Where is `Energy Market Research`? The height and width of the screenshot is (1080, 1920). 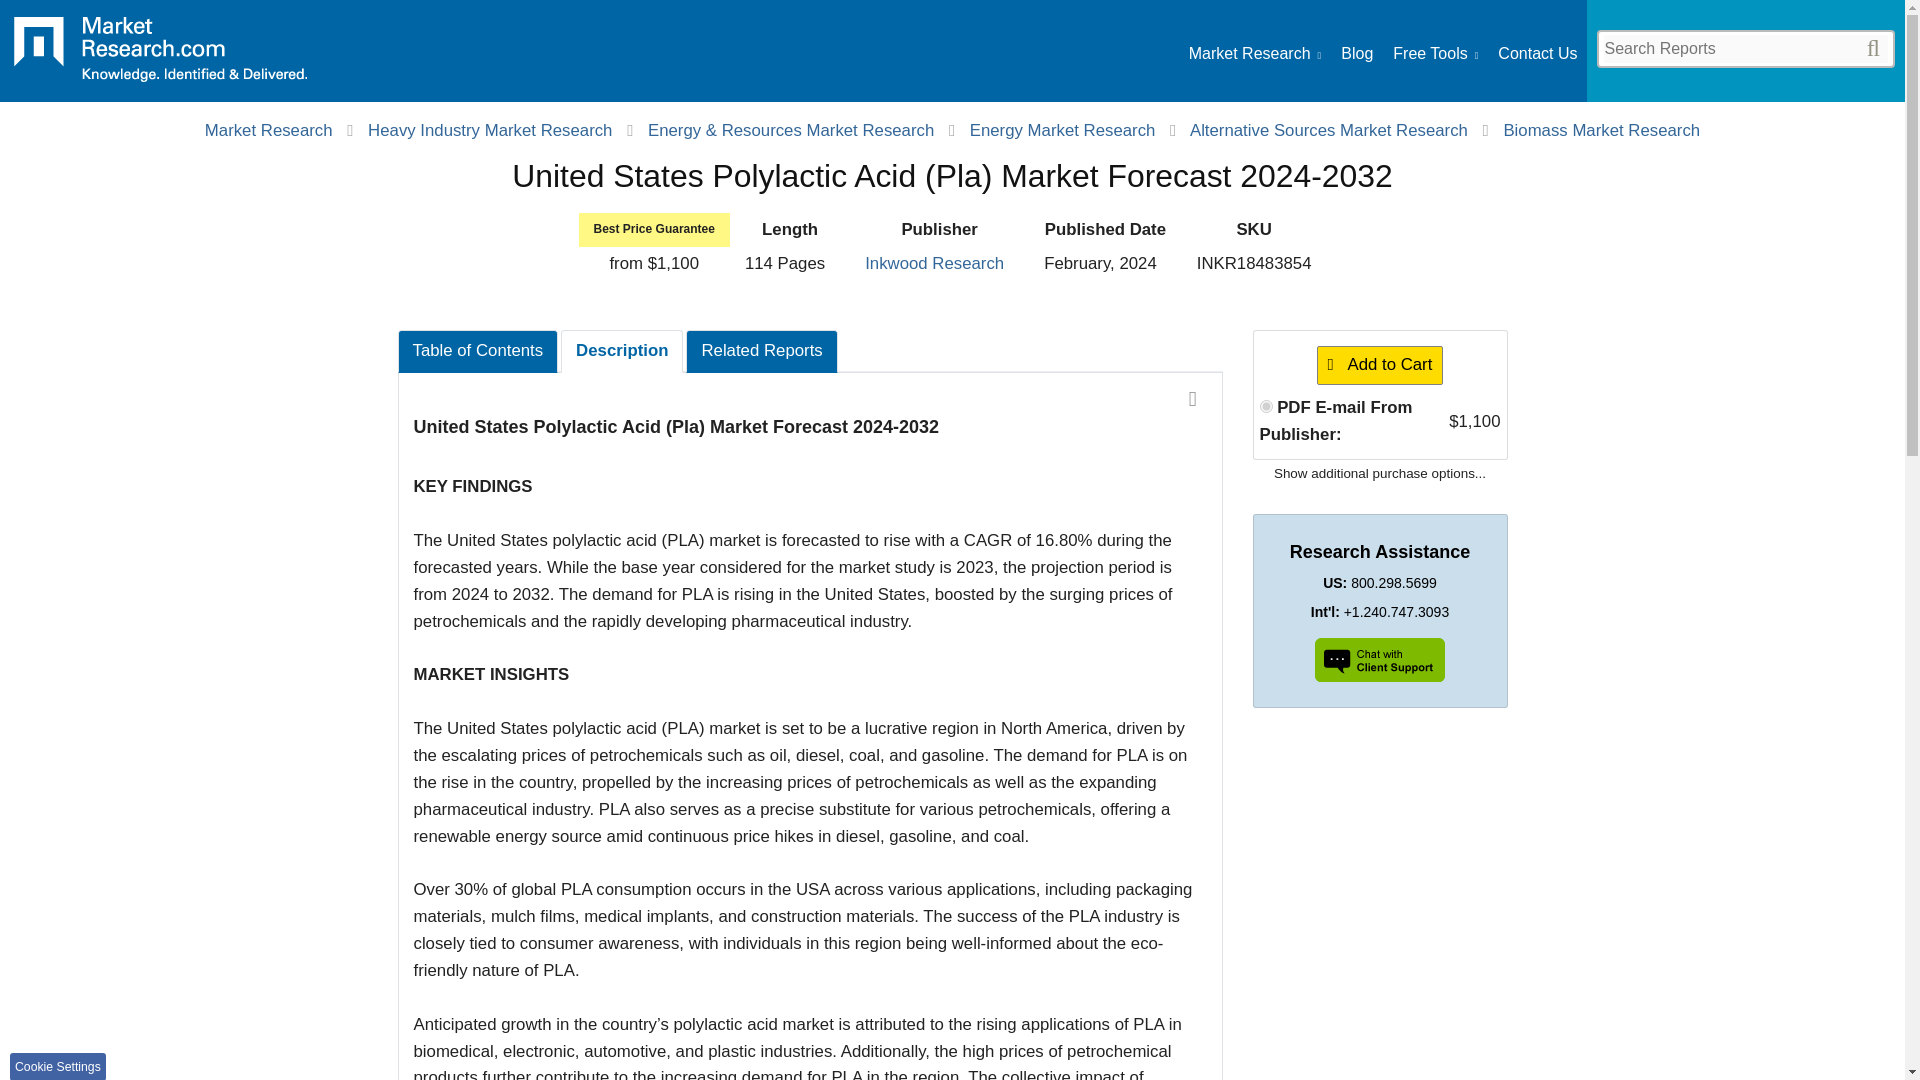
Energy Market Research is located at coordinates (1062, 130).